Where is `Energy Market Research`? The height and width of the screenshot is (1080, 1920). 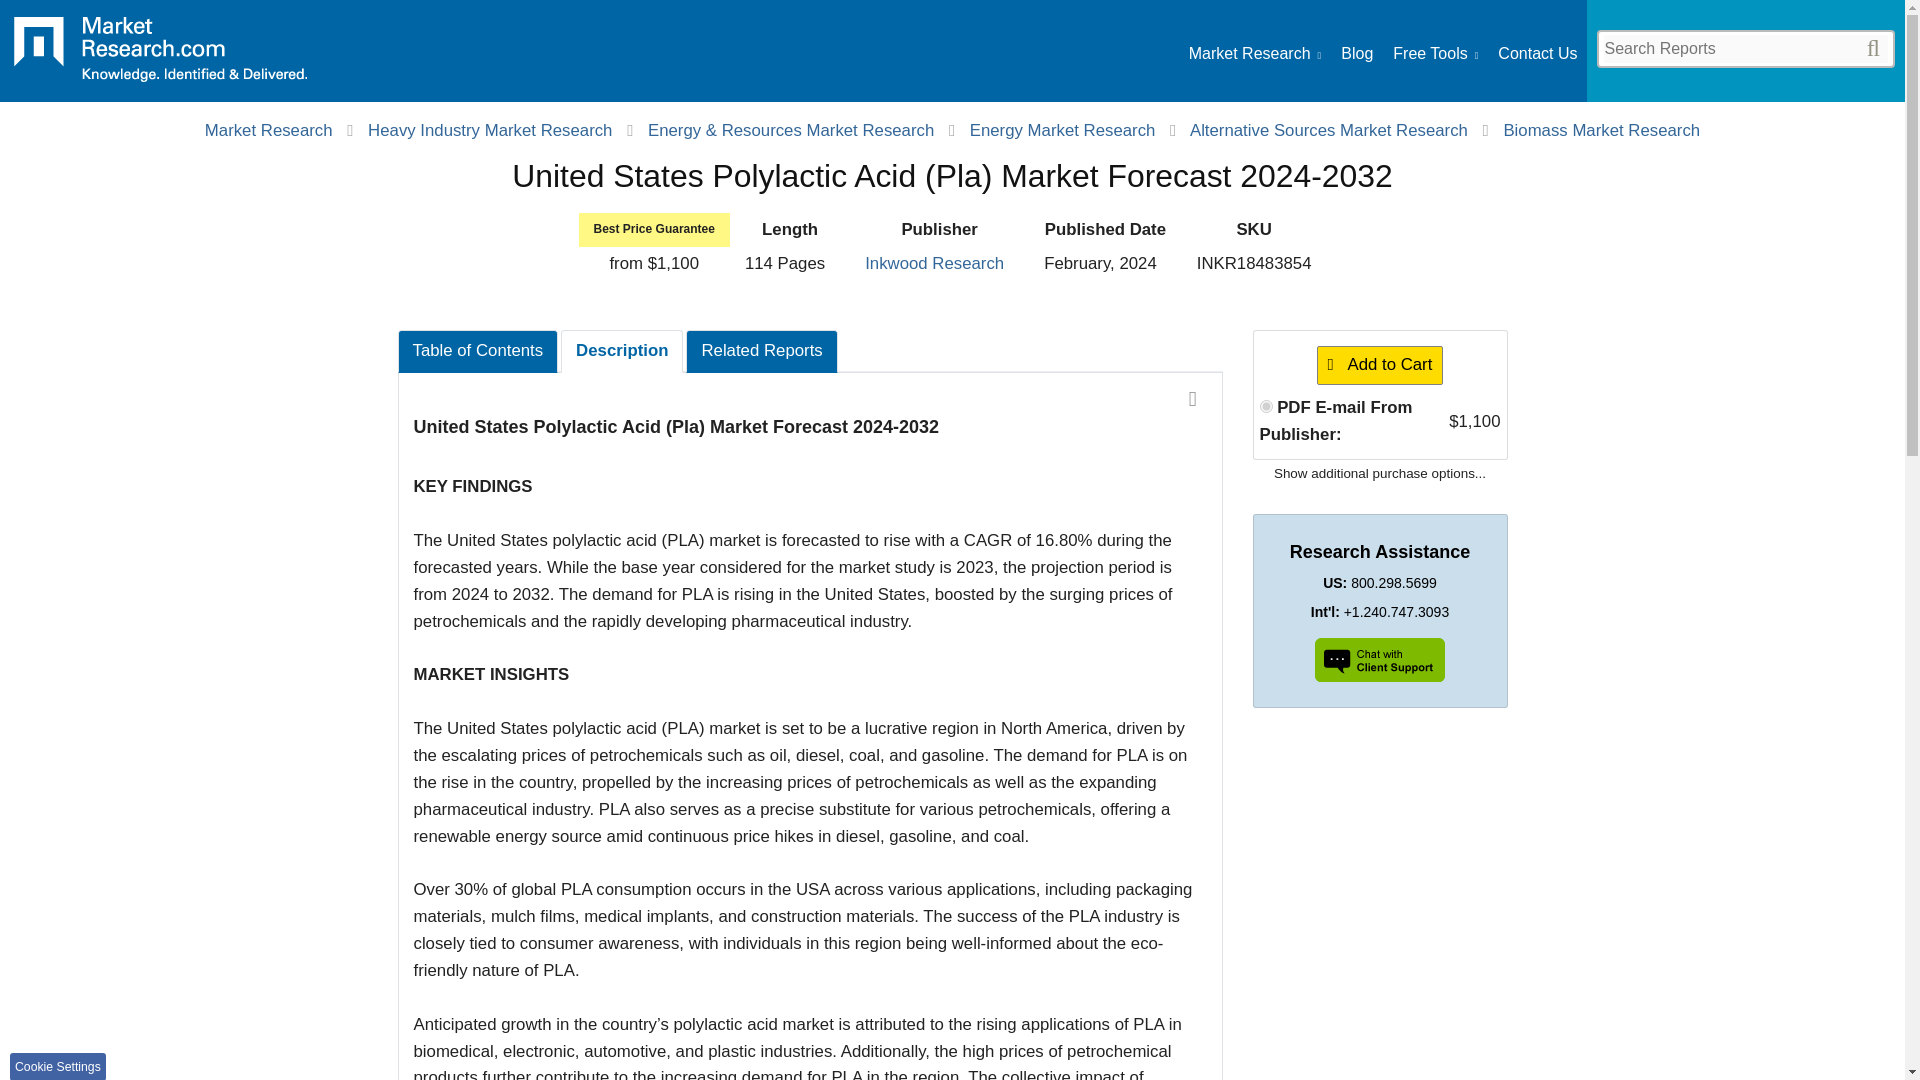
Energy Market Research is located at coordinates (1062, 130).